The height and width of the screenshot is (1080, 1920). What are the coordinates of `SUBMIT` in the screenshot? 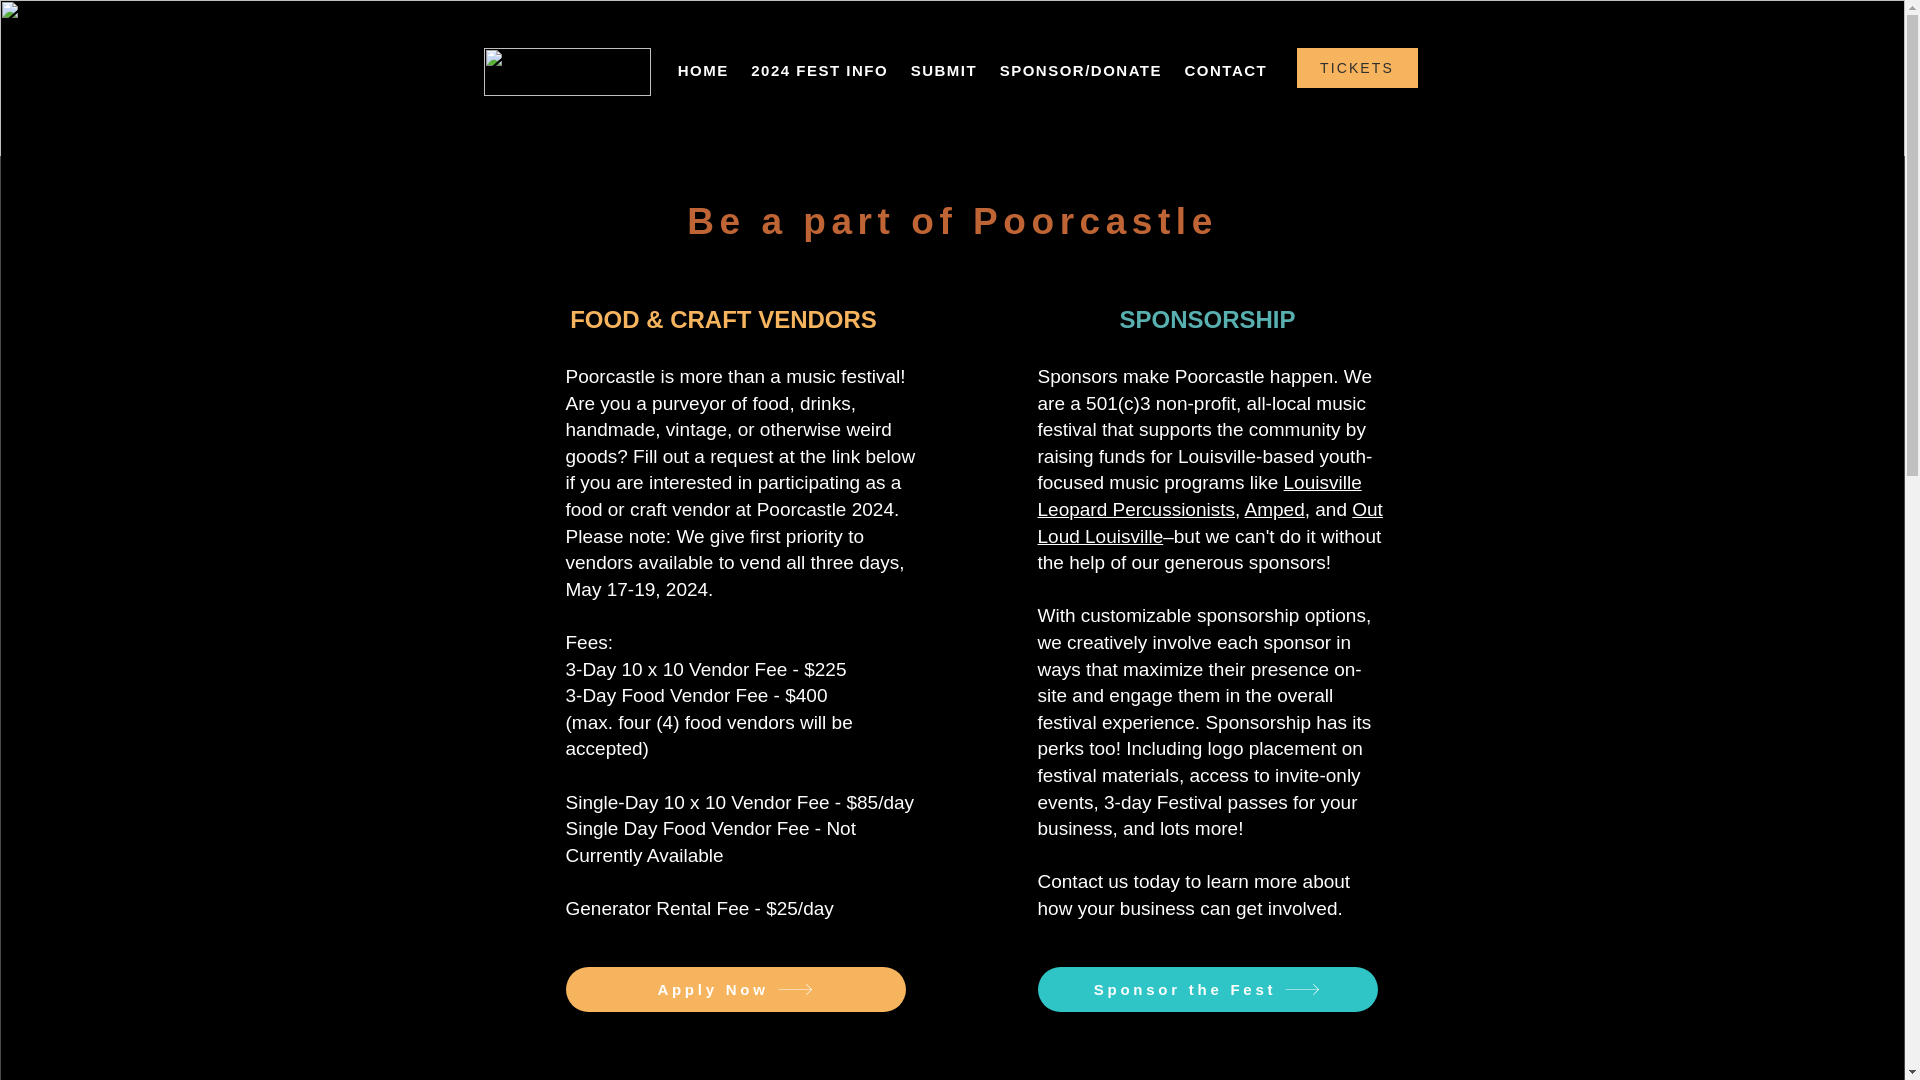 It's located at (943, 70).